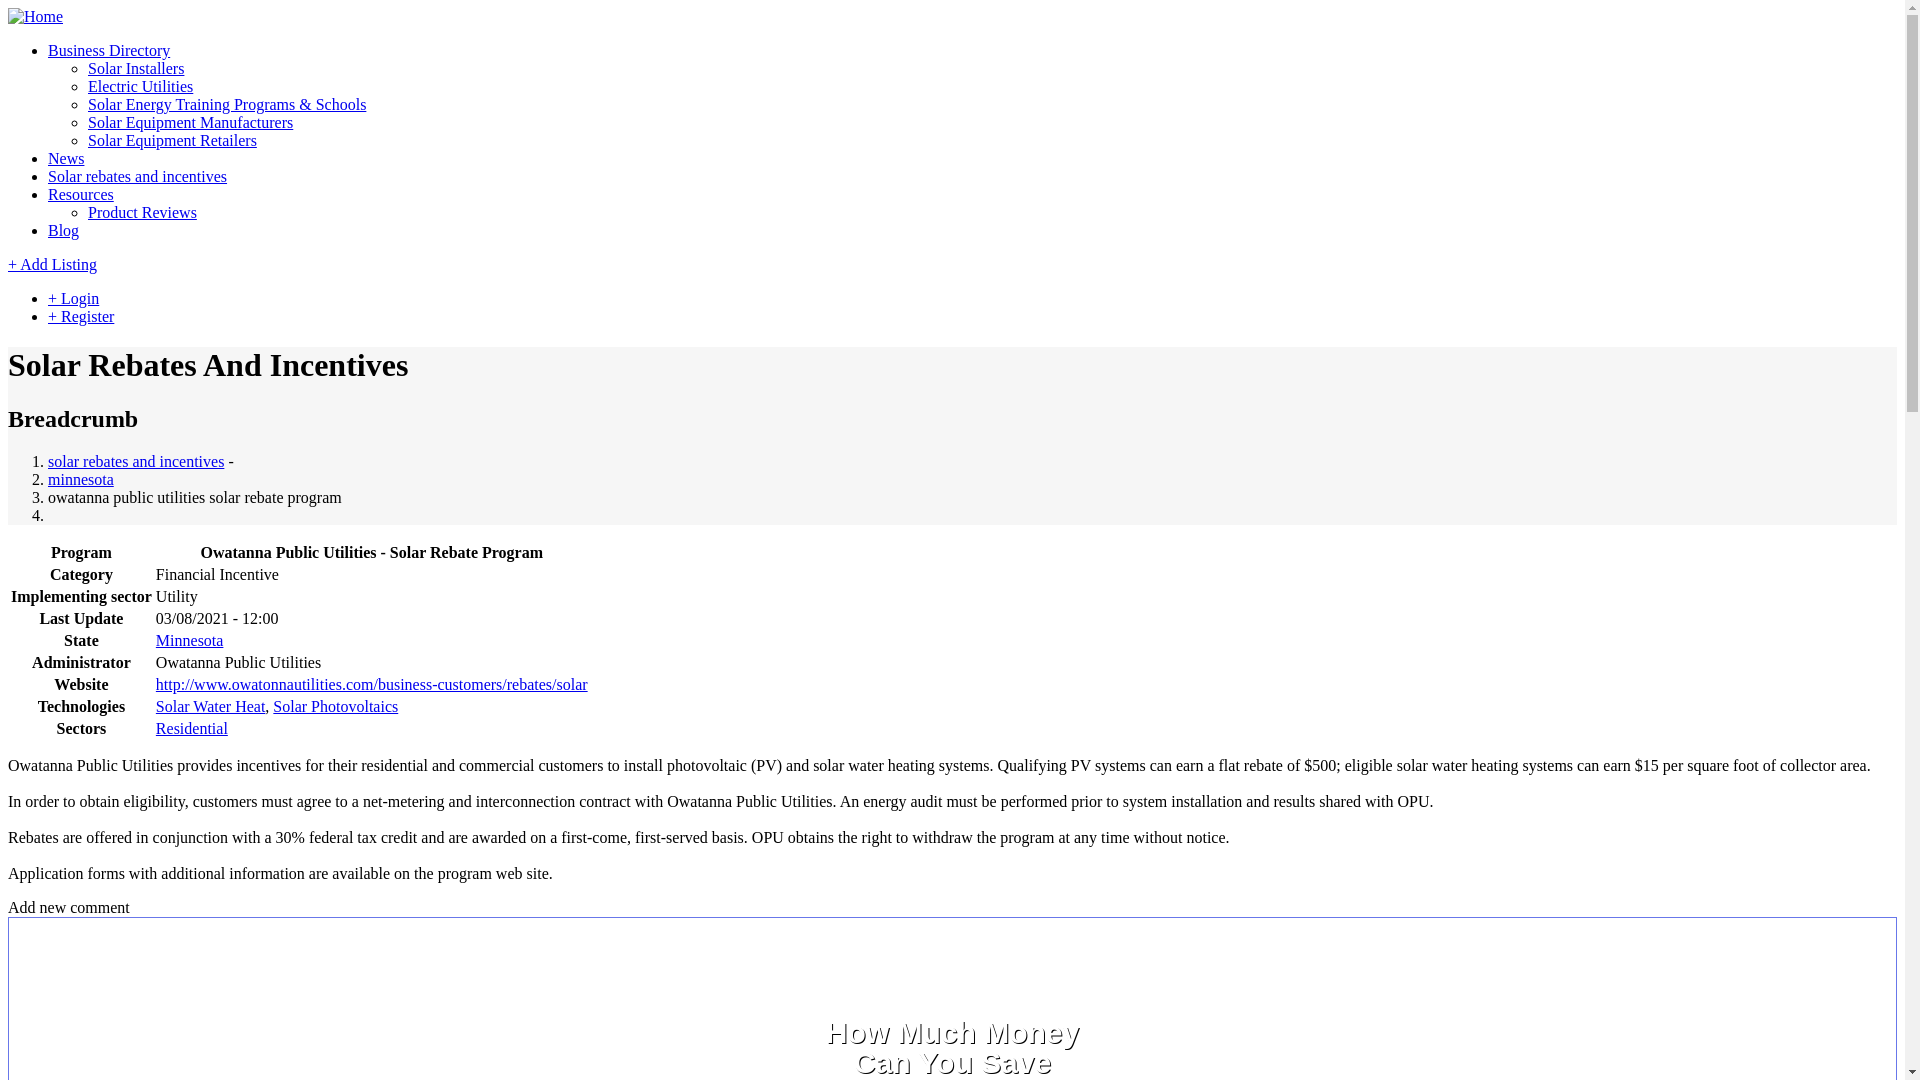  What do you see at coordinates (190, 122) in the screenshot?
I see `Solar Equipment Manufacturers` at bounding box center [190, 122].